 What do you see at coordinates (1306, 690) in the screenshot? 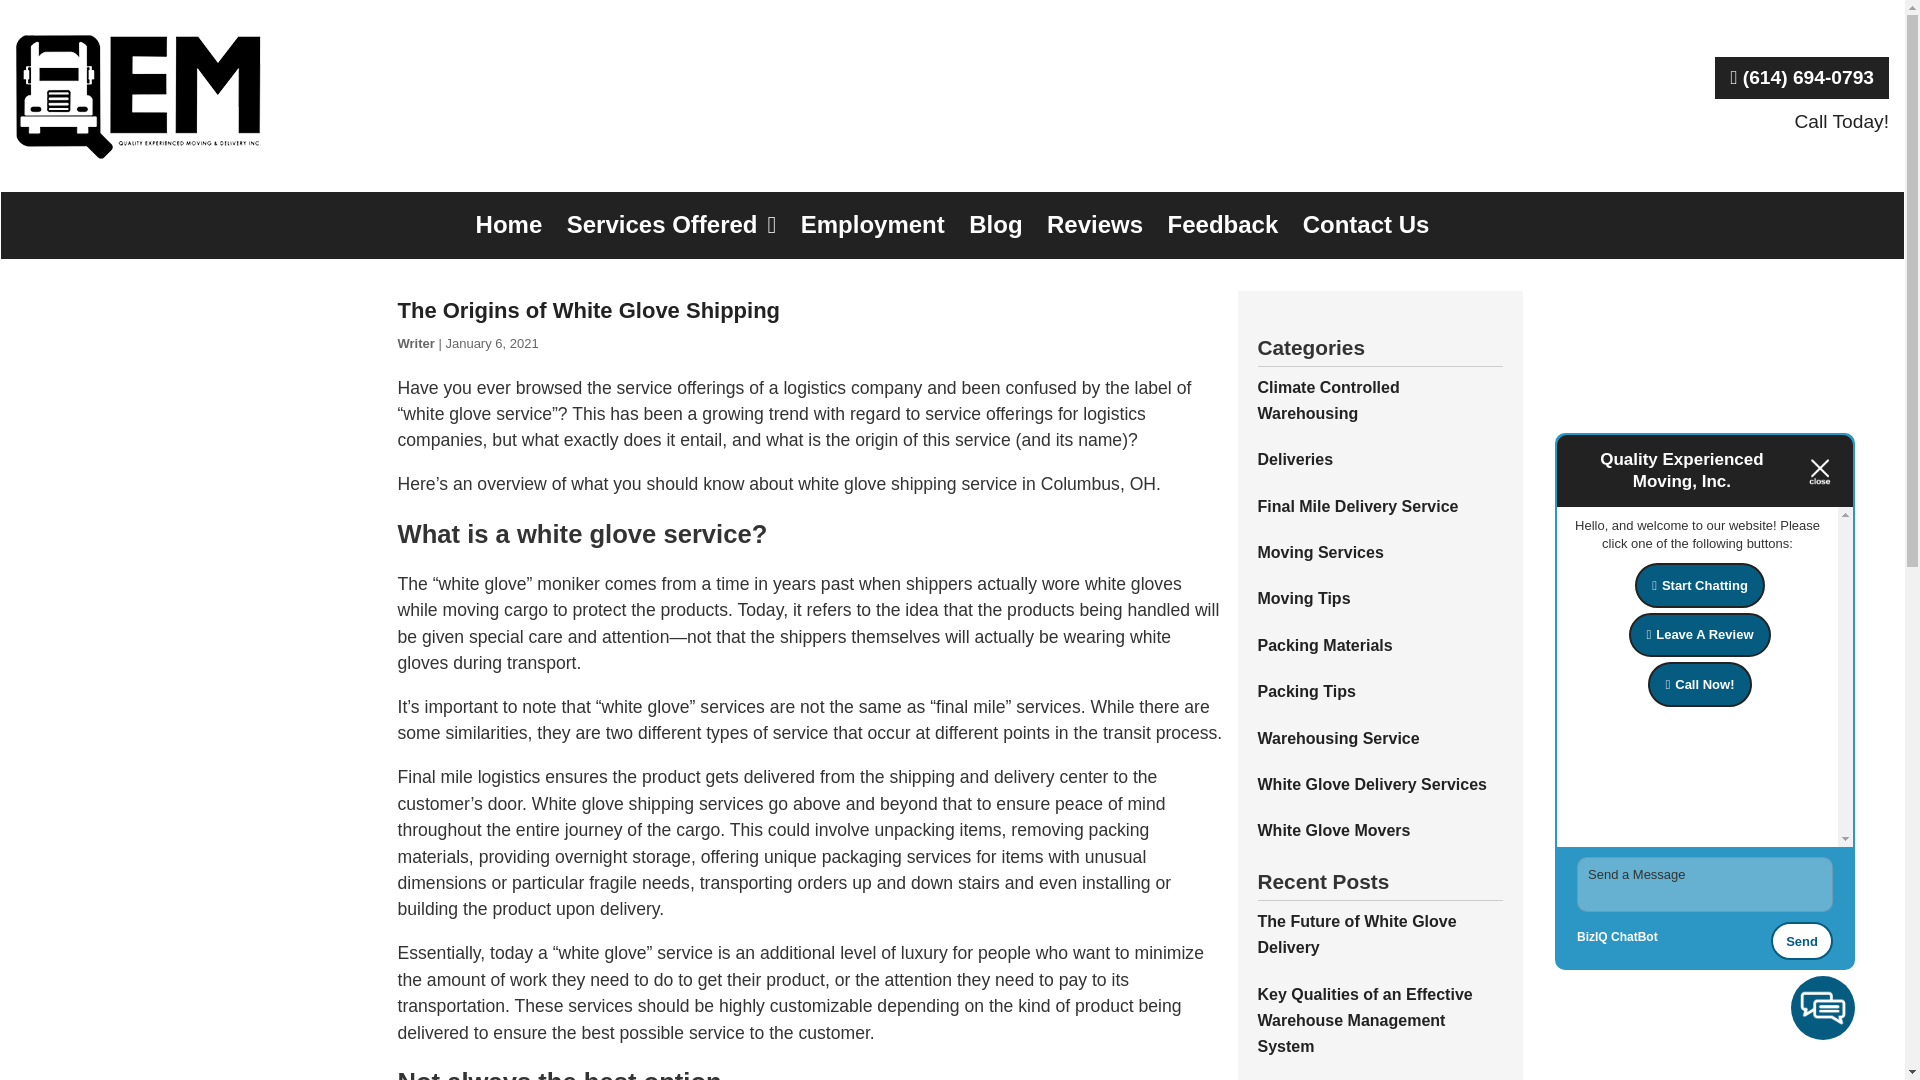
I see `Packing Tips` at bounding box center [1306, 690].